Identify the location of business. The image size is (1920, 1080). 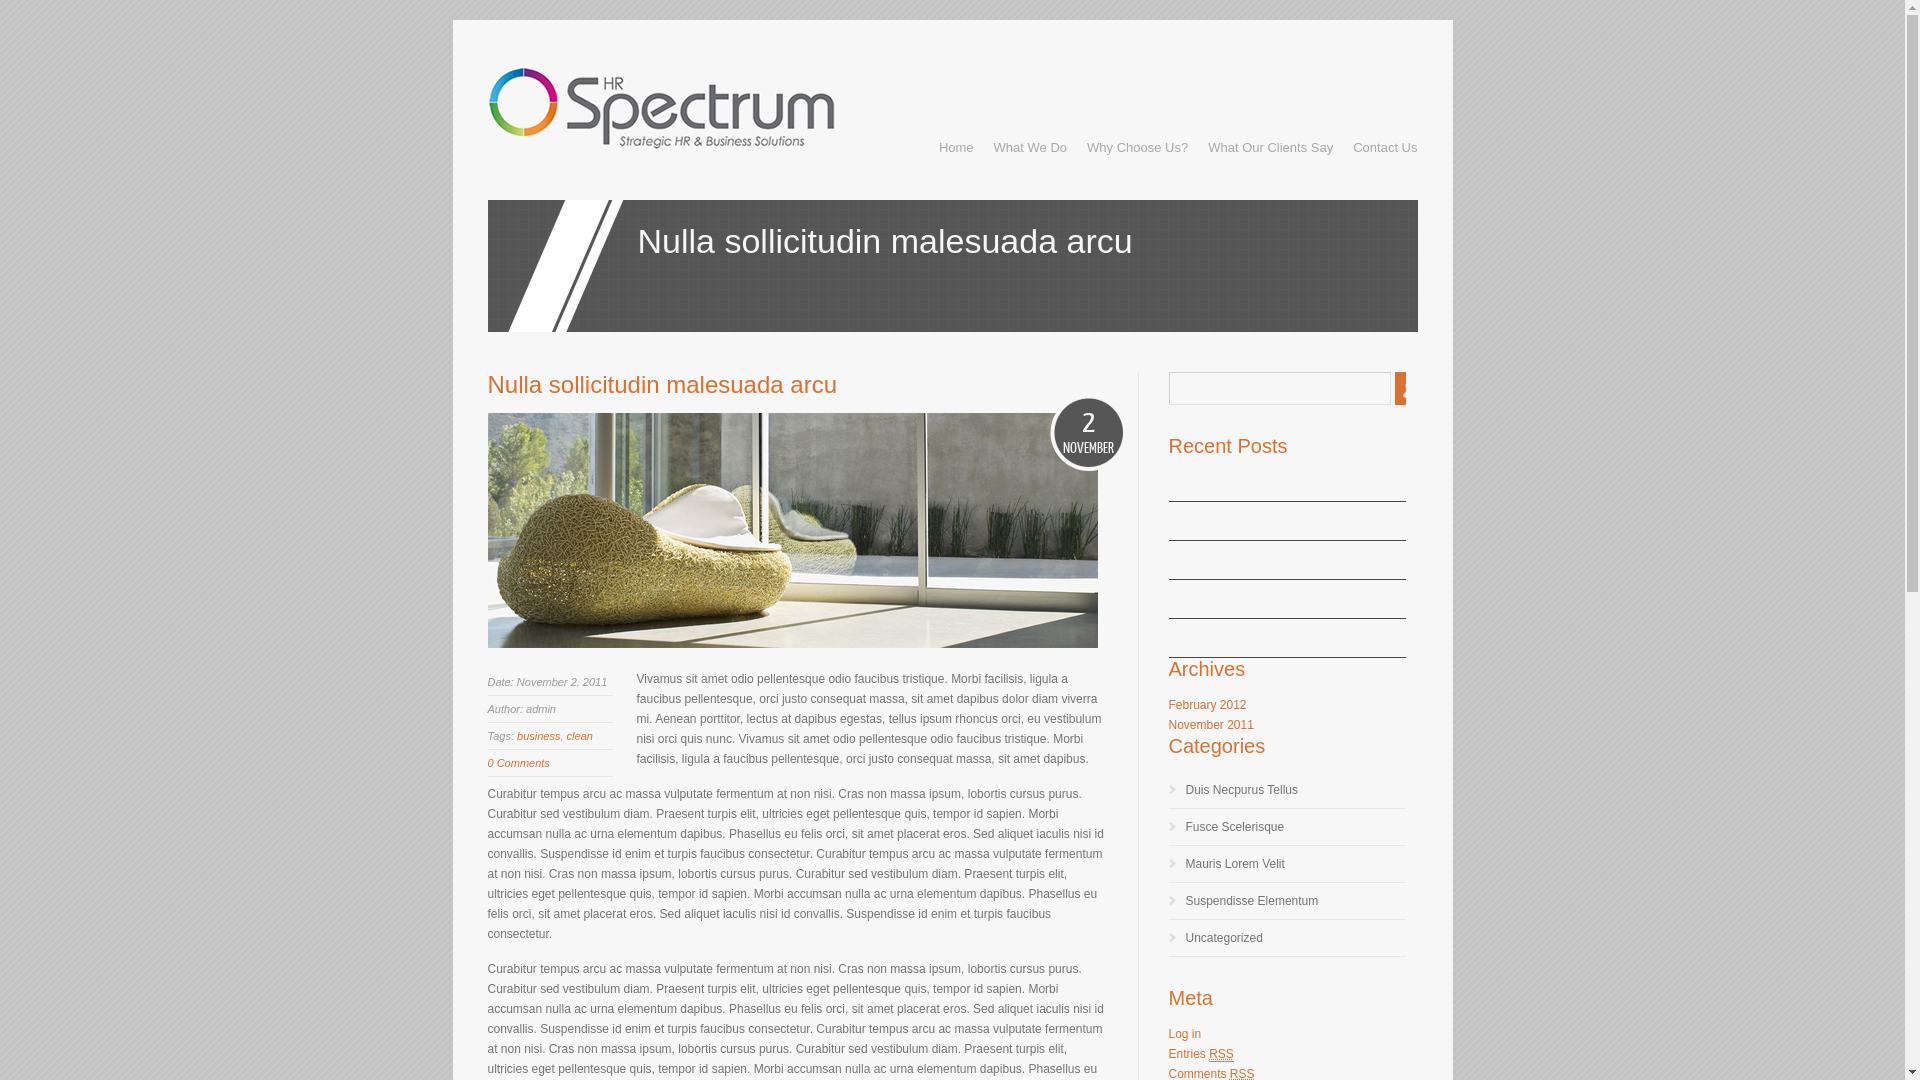
(538, 736).